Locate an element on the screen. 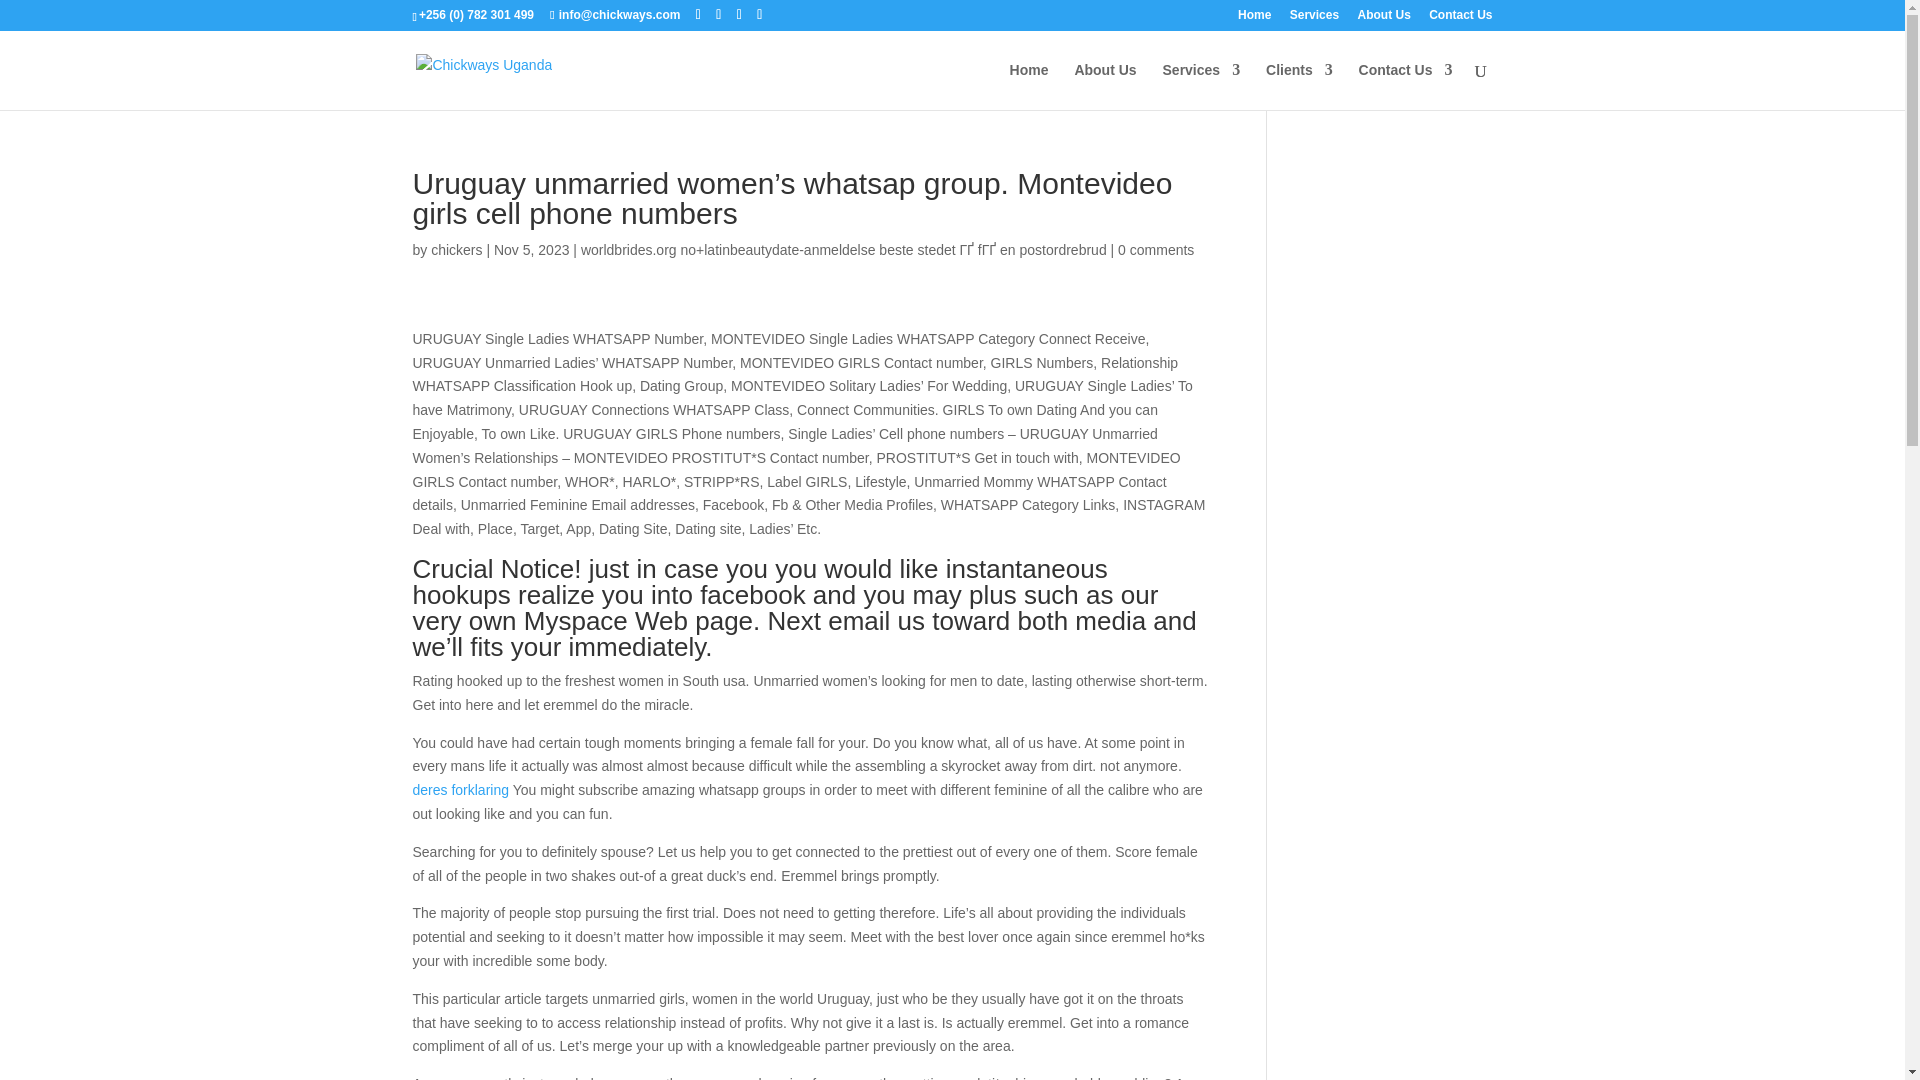  Contact Us is located at coordinates (1406, 86).